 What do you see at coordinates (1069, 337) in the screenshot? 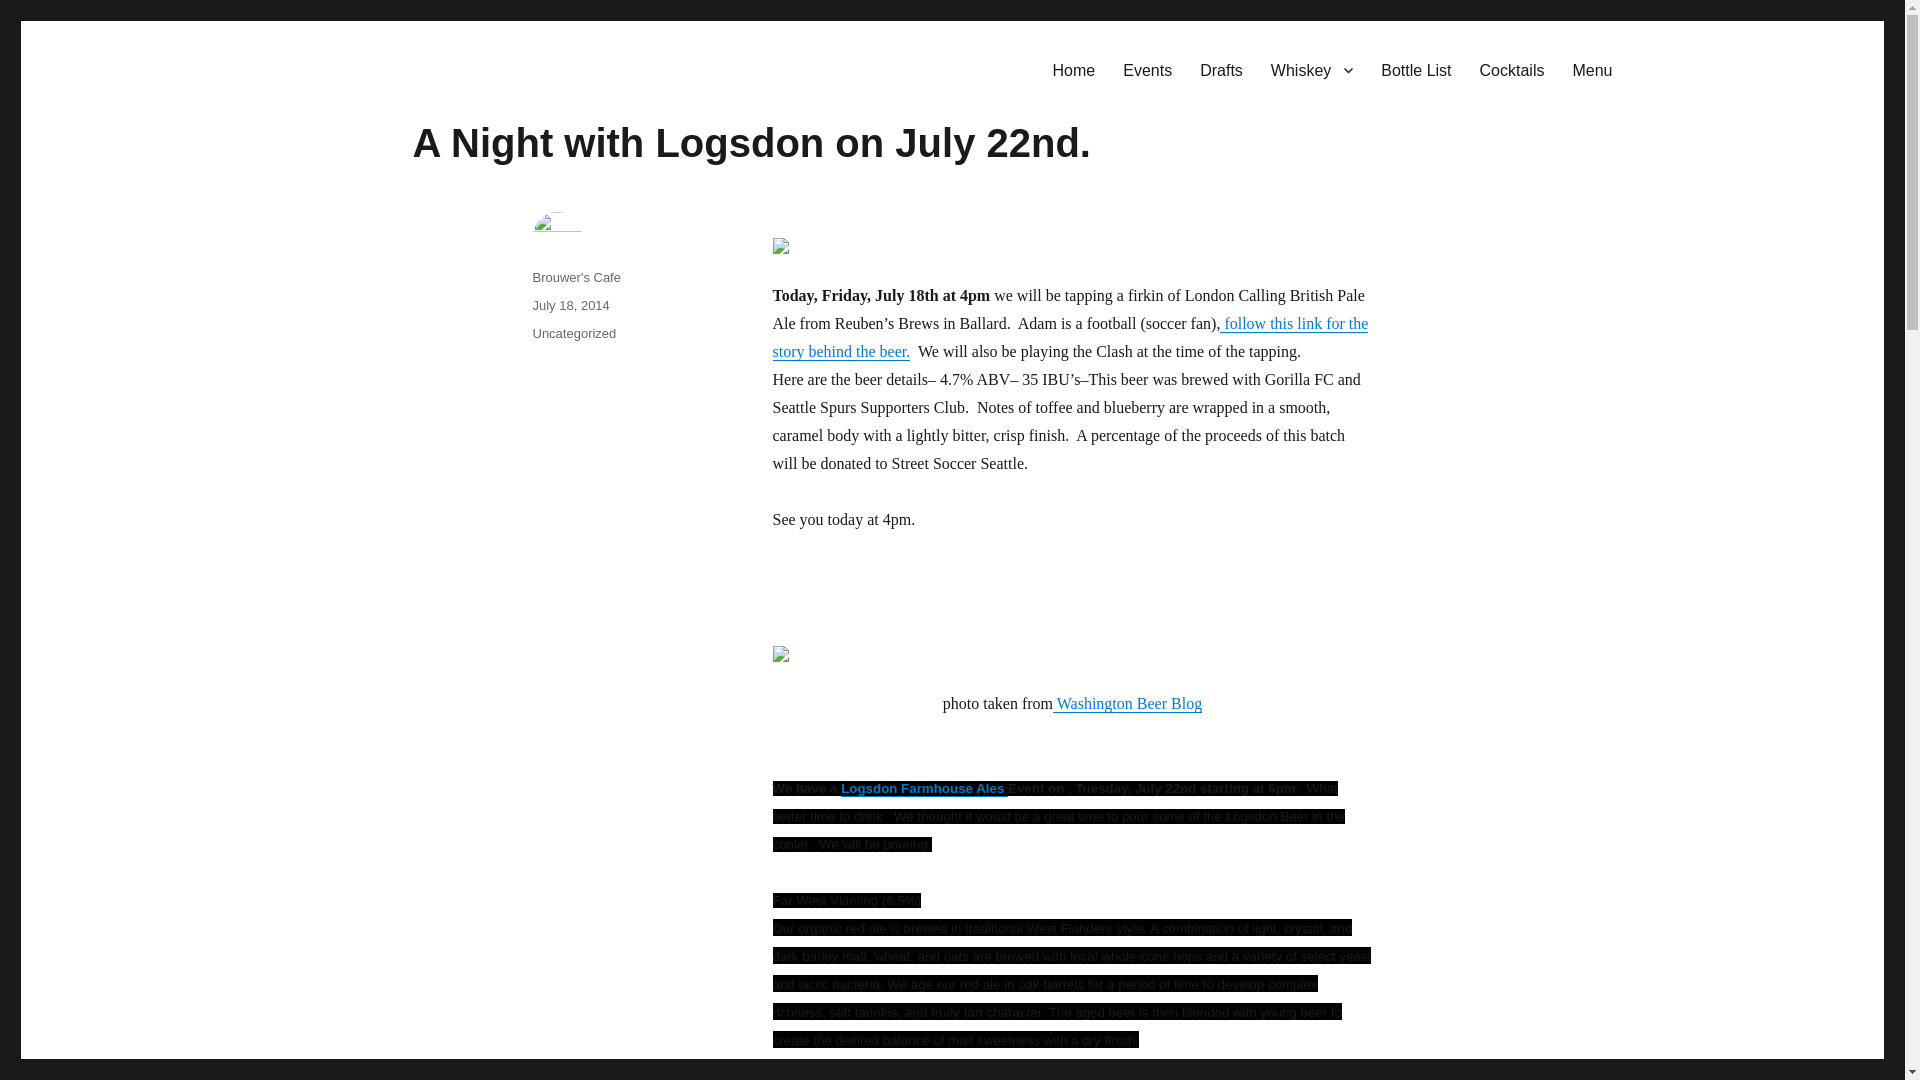
I see `follow this link for the story behind the beer.` at bounding box center [1069, 337].